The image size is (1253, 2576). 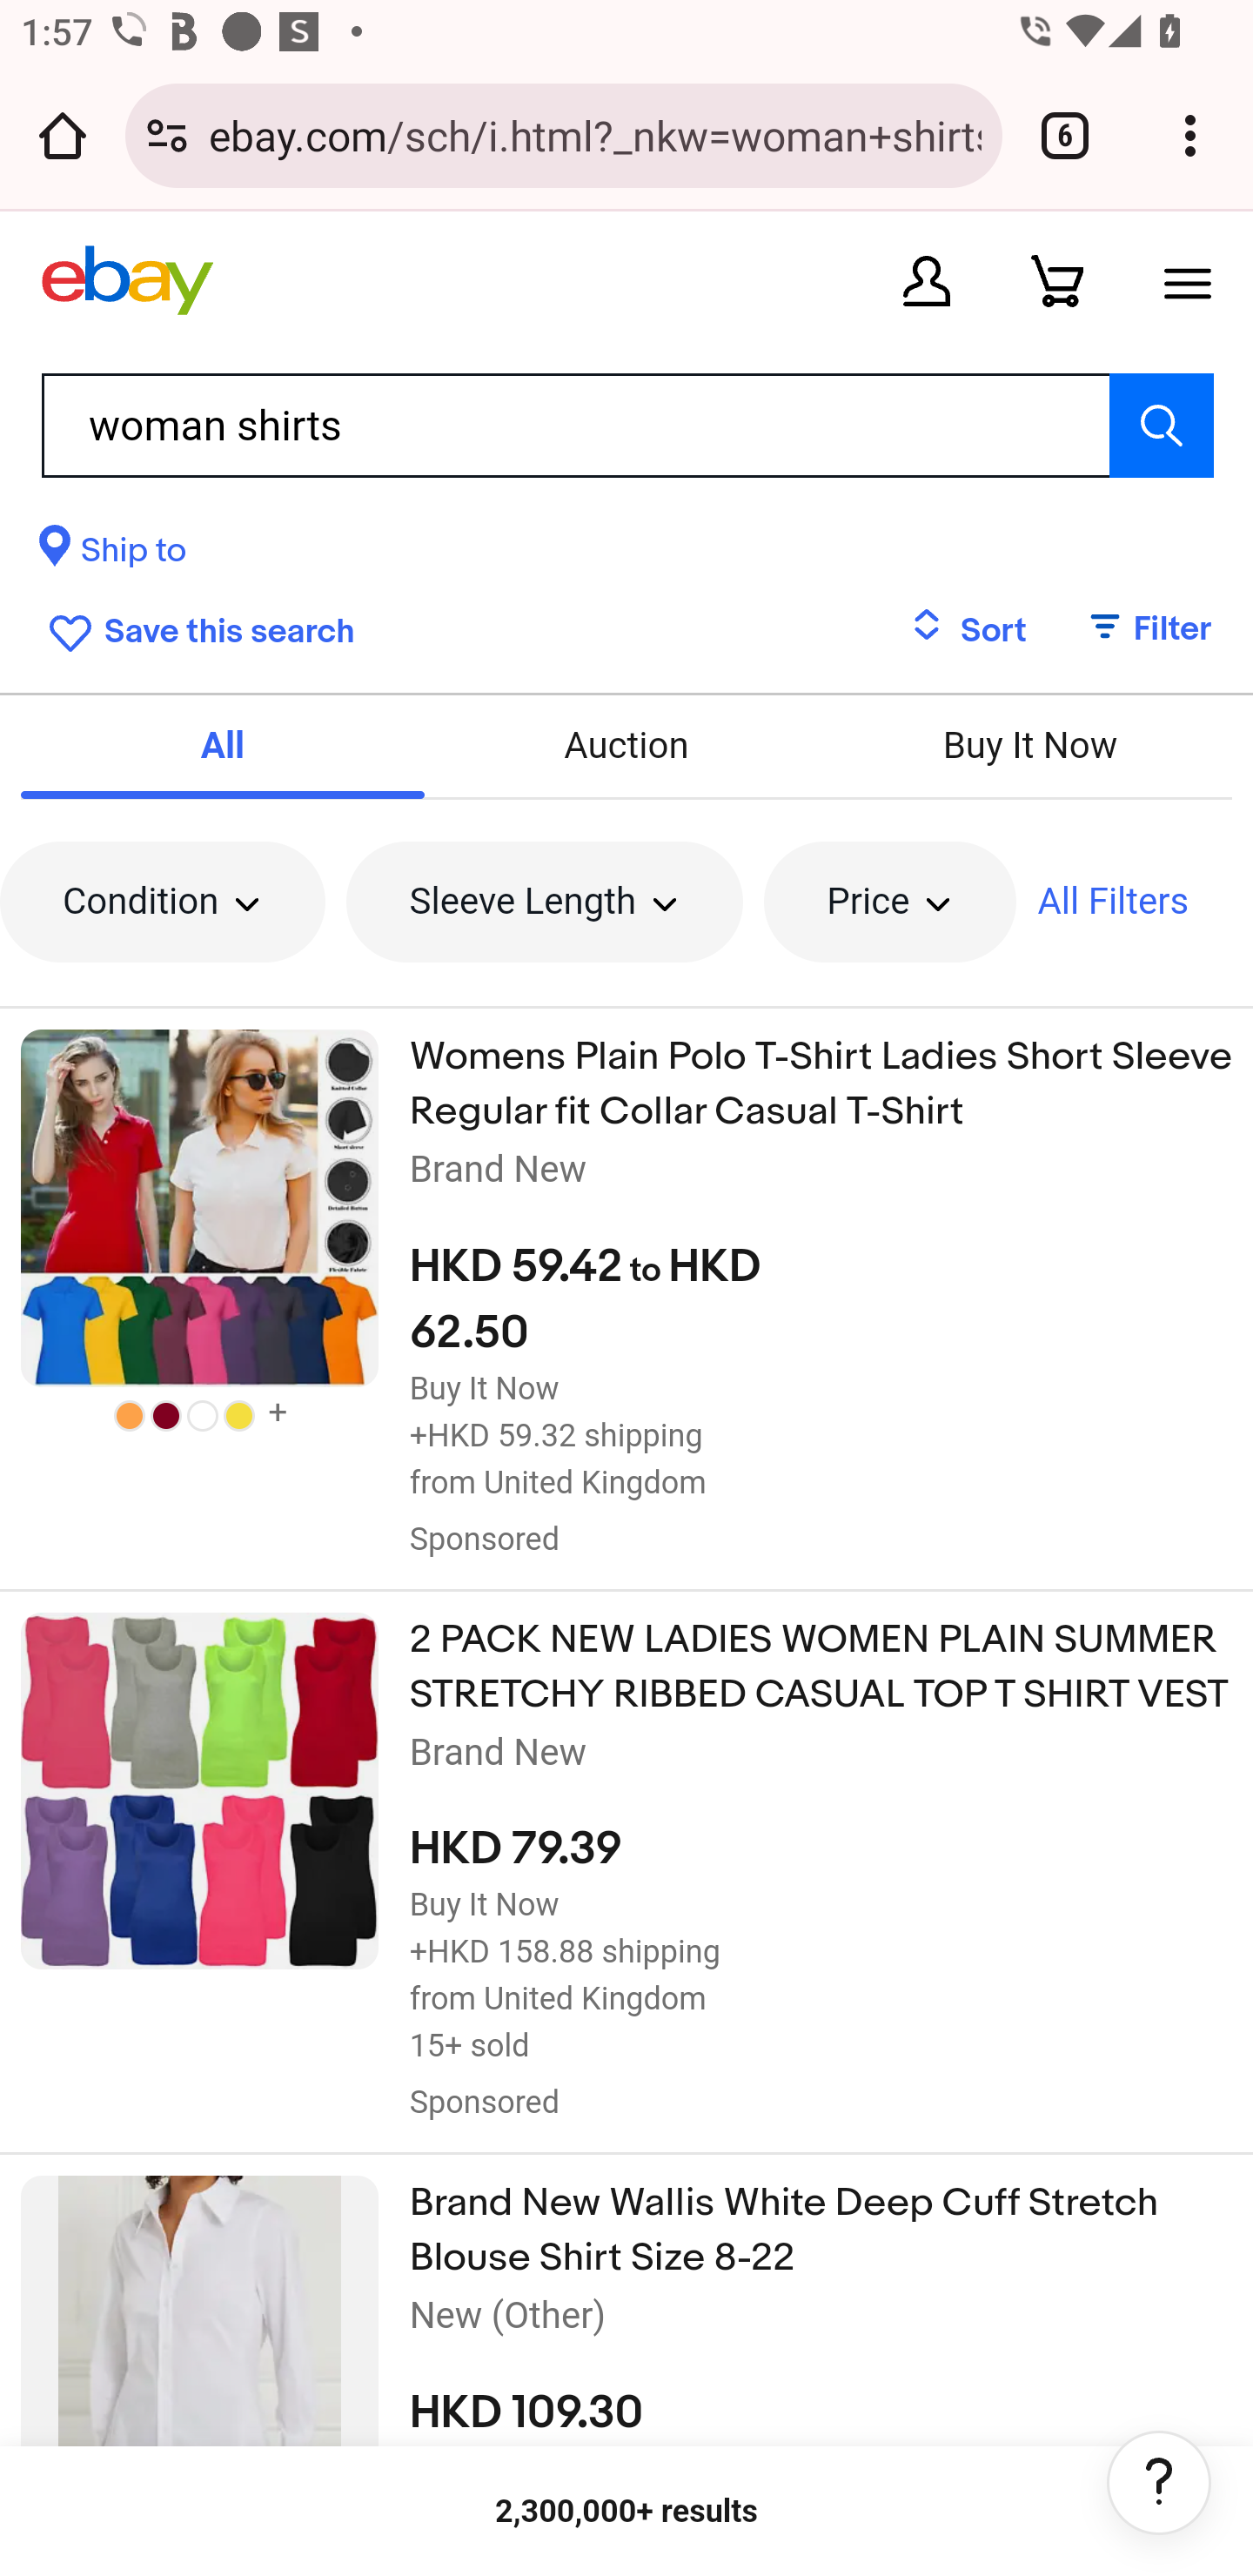 I want to click on Search, so click(x=1161, y=425).